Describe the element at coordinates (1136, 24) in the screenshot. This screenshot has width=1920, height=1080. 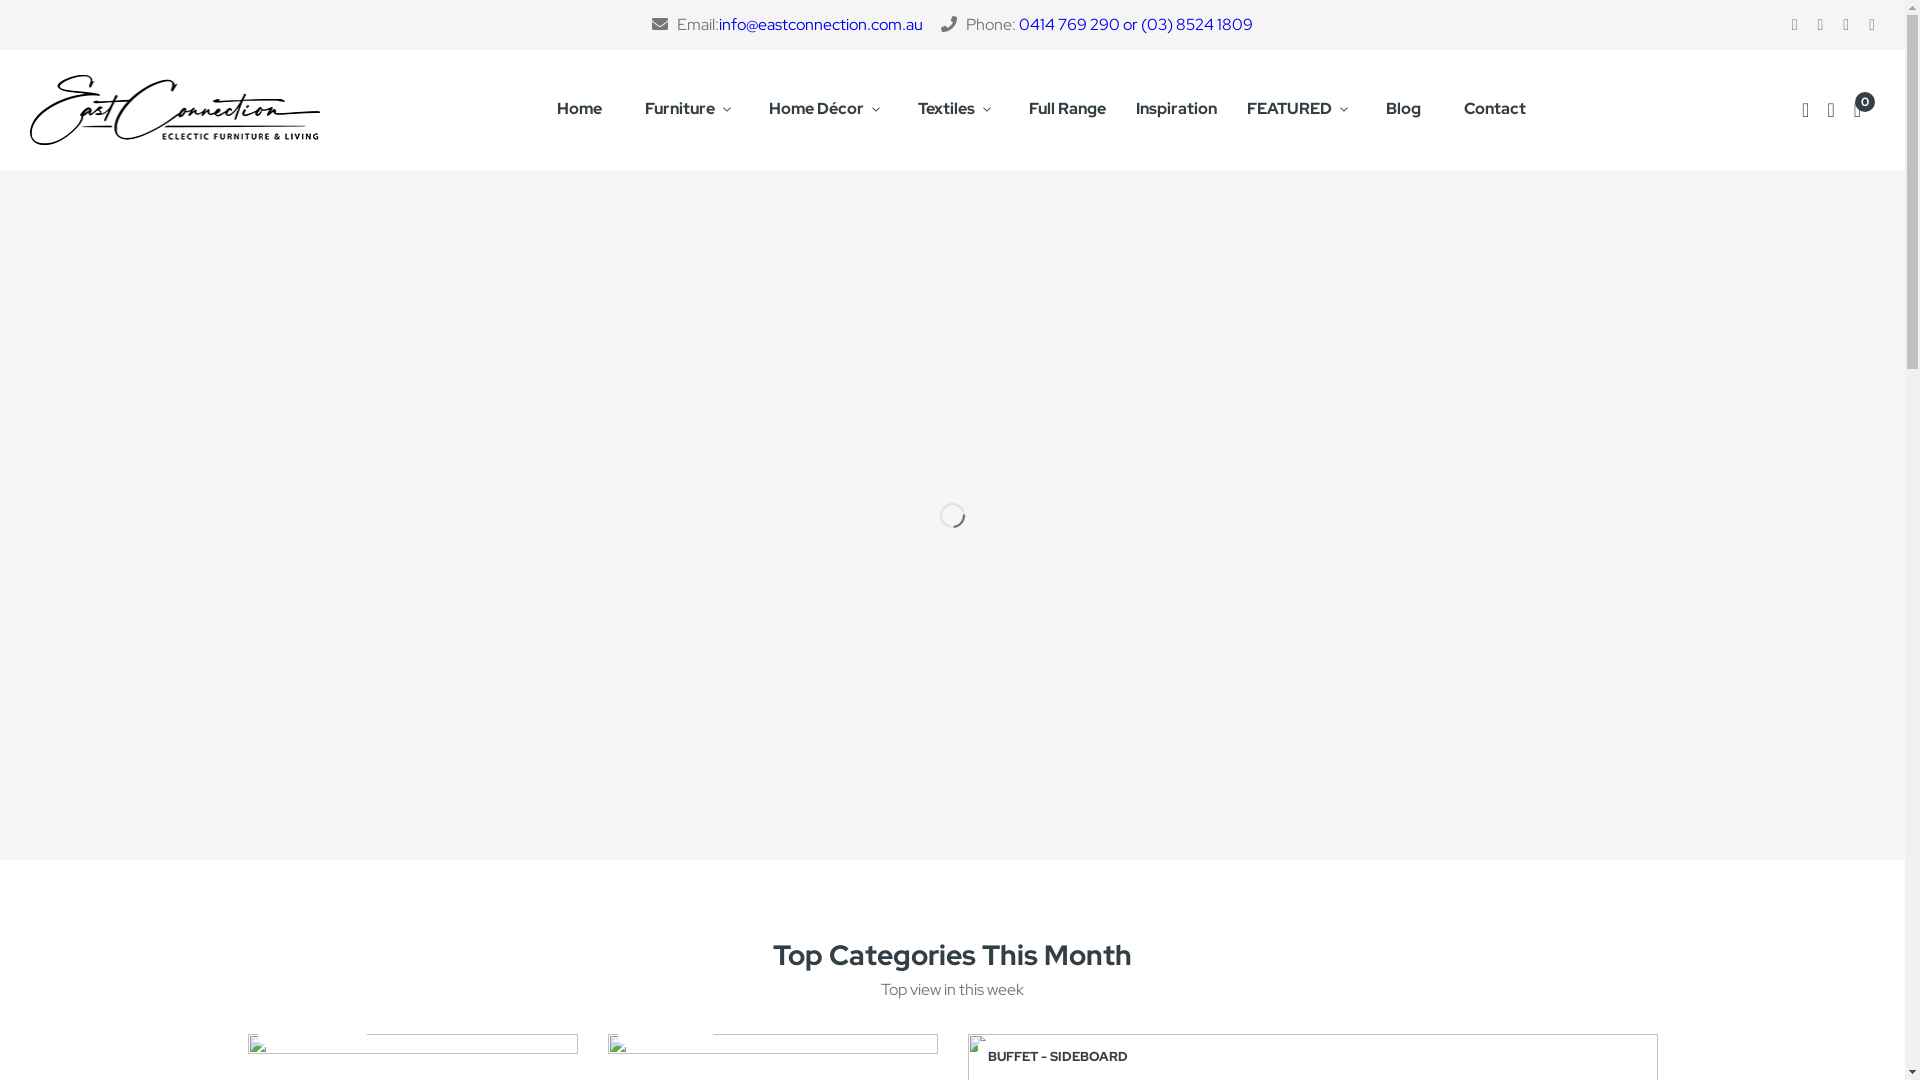
I see `0414 769 290 or (03) 8524 1809` at that location.